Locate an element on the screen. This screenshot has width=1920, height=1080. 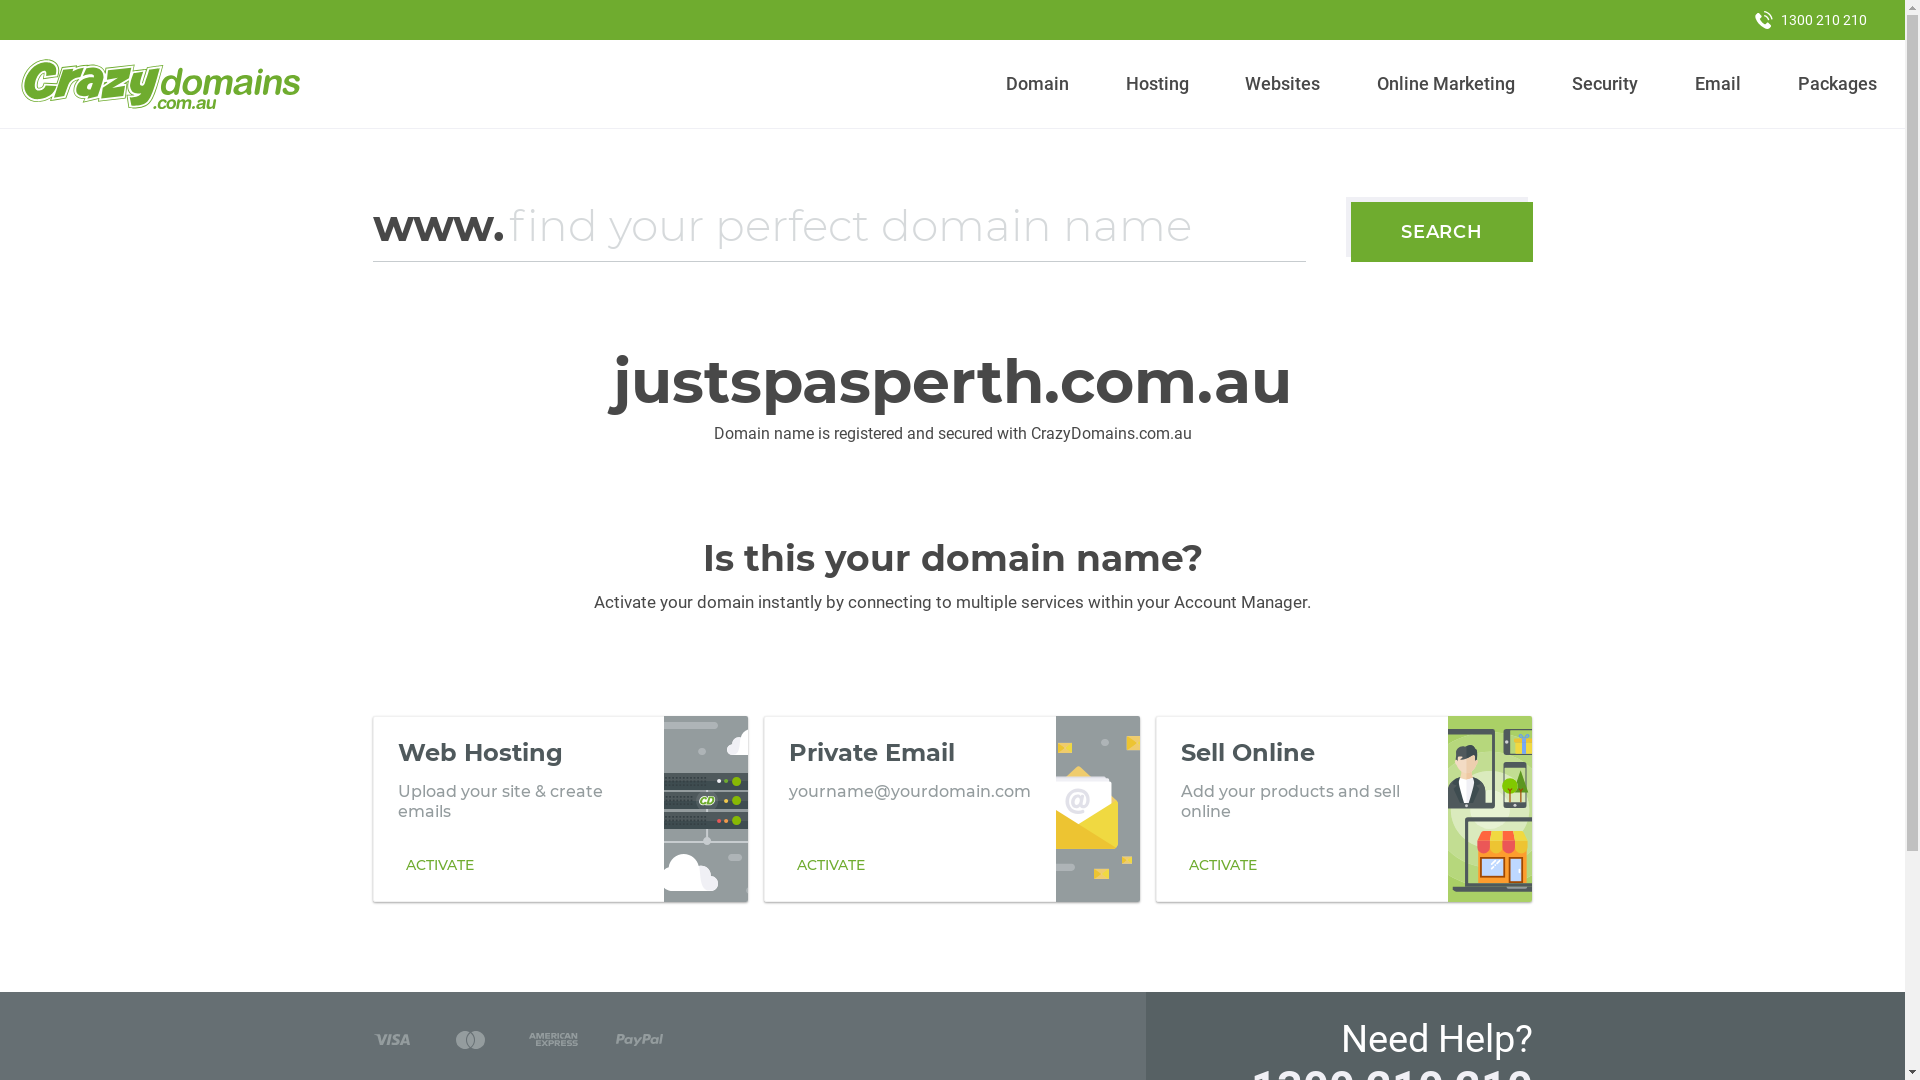
Hosting is located at coordinates (1157, 84).